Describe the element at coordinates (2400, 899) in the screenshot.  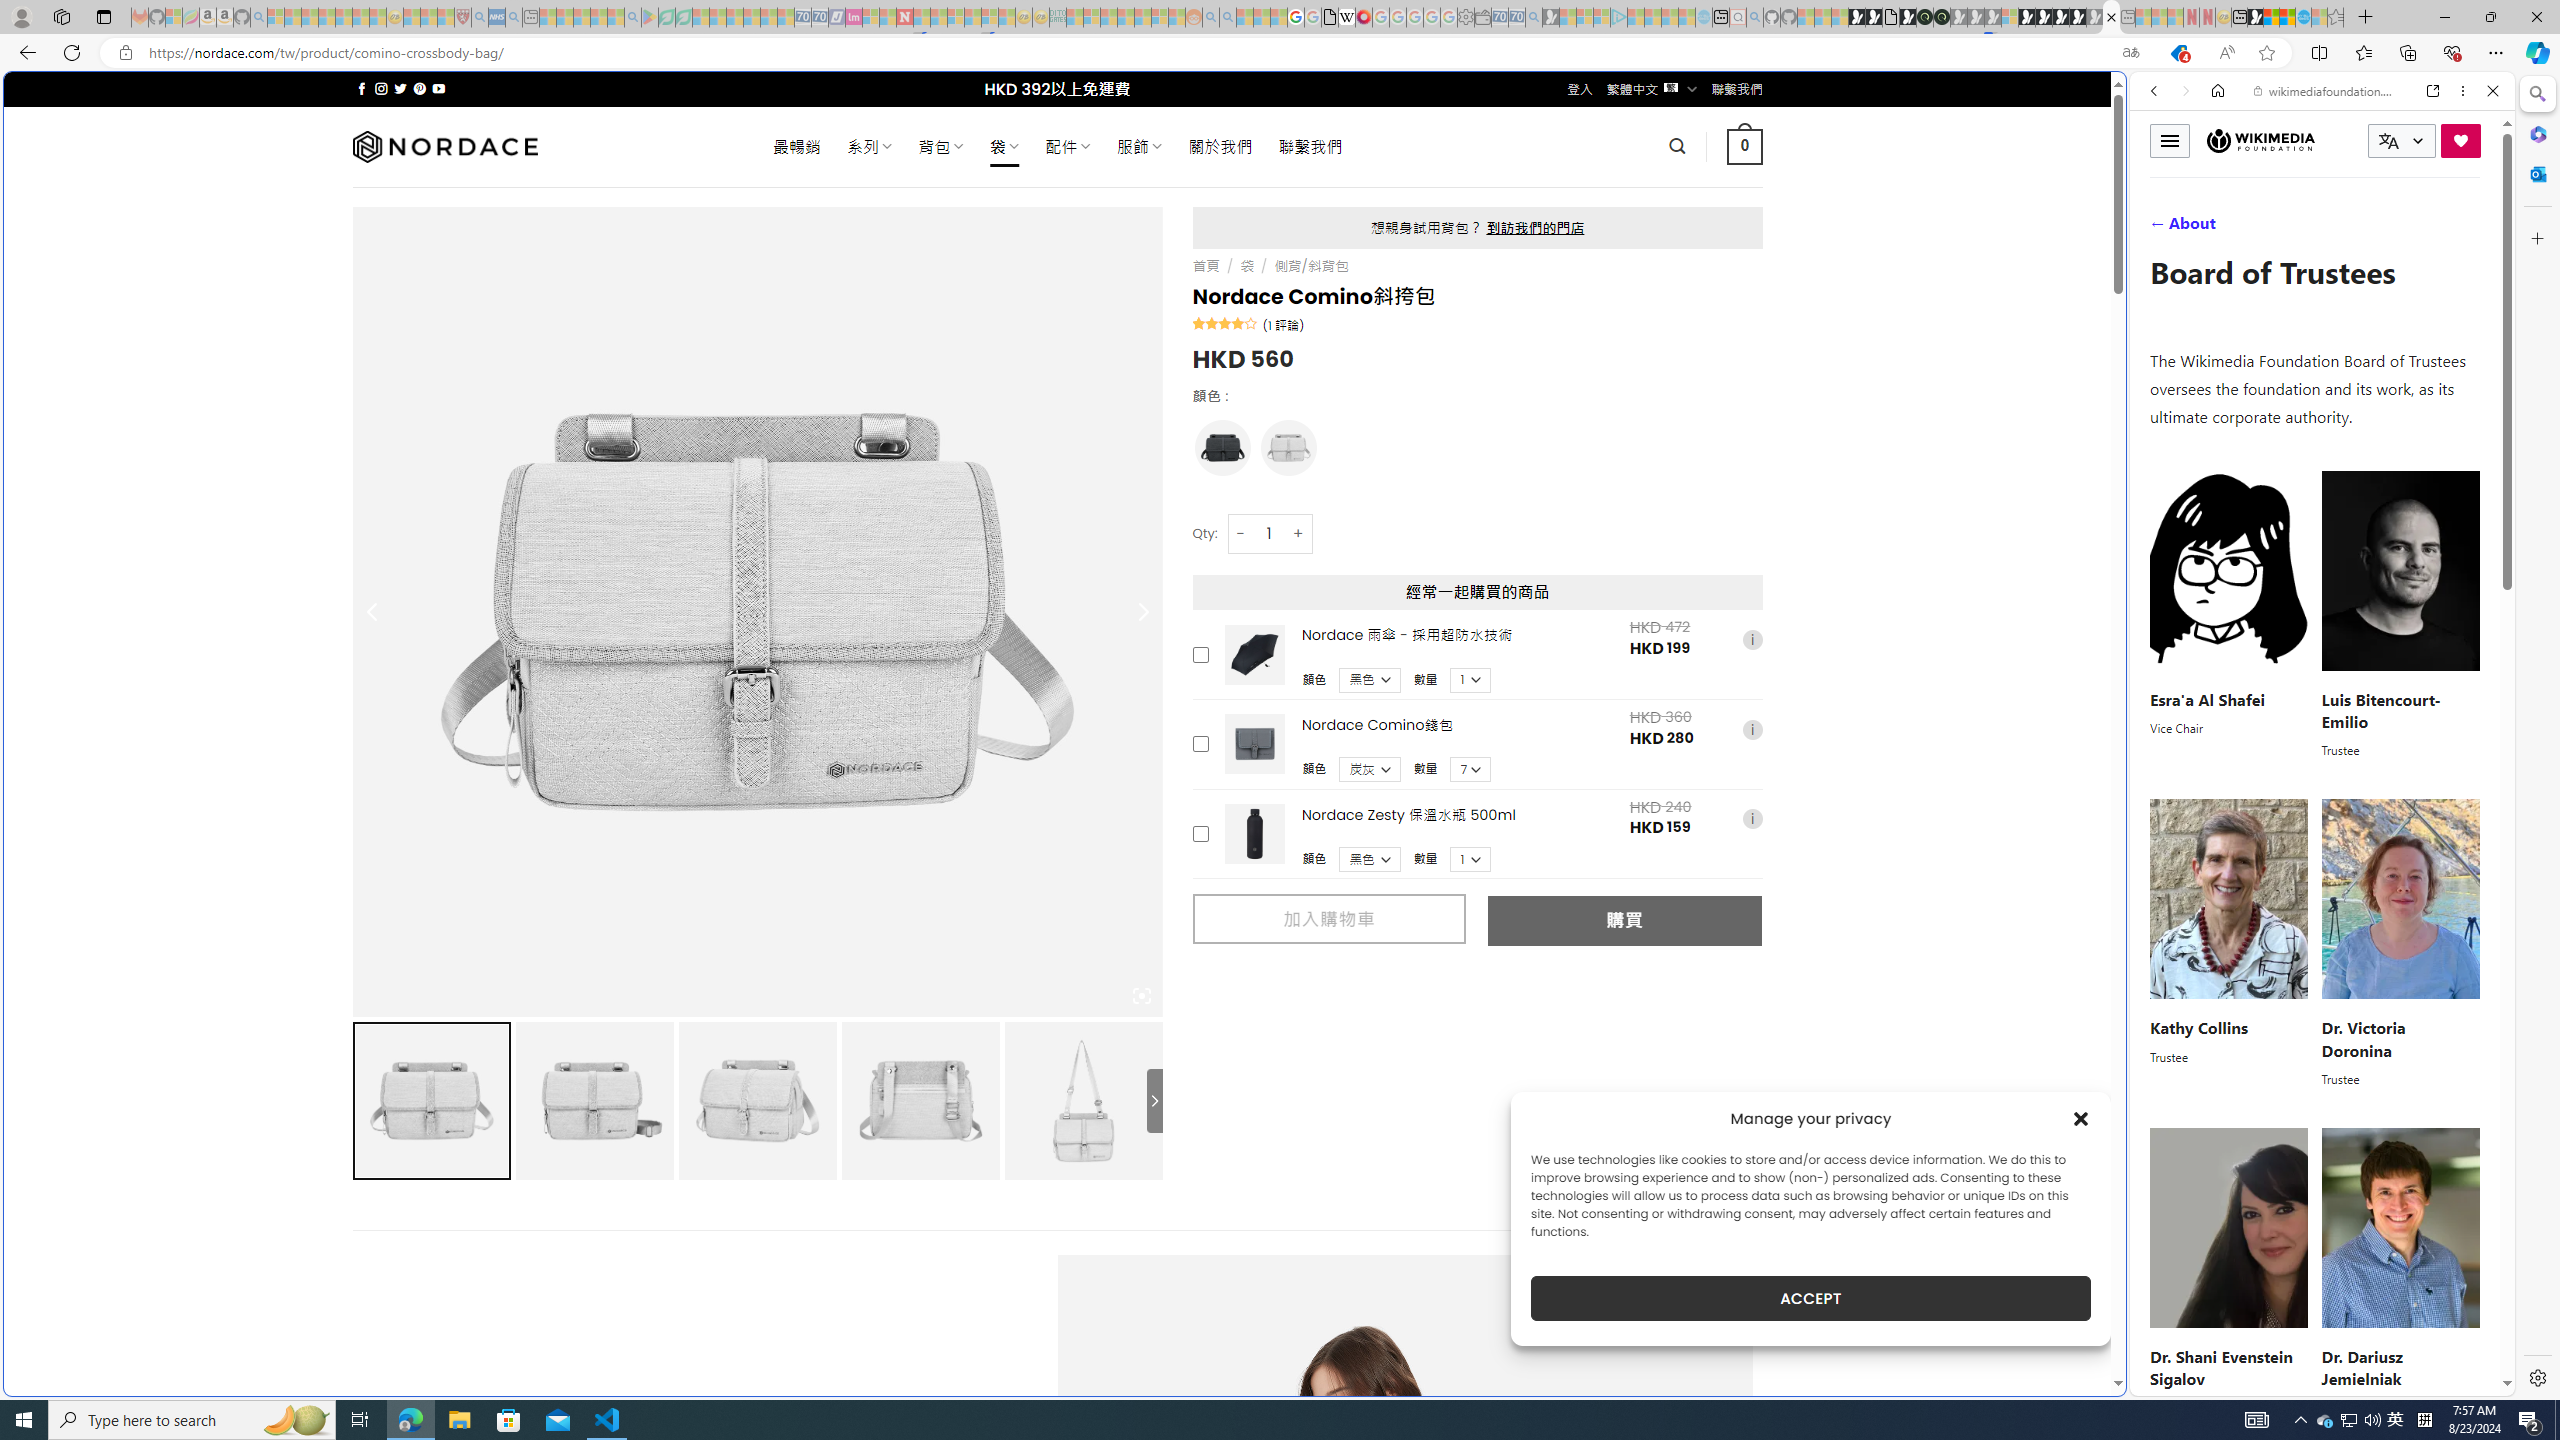
I see `Victoria Doronina in 2021` at that location.